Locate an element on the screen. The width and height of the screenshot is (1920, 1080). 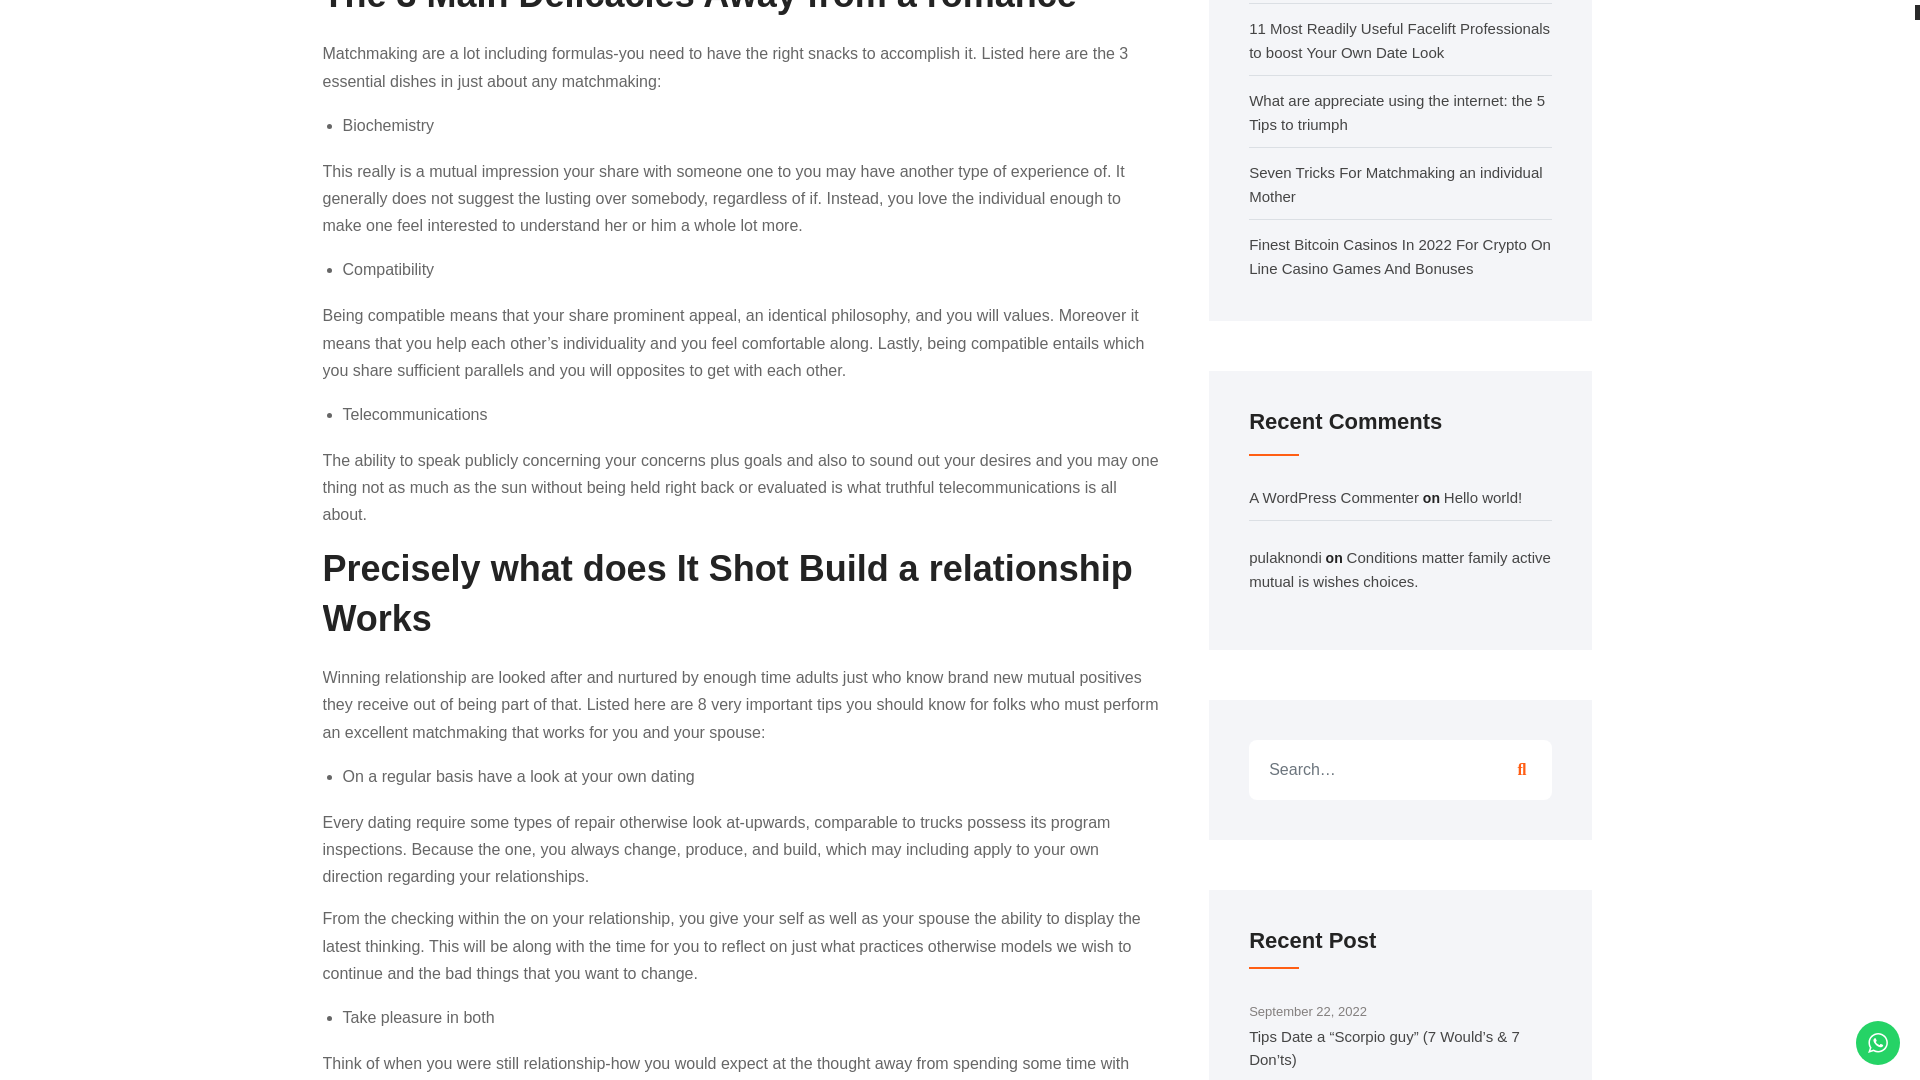
Seven Tricks For Matchmaking an individual Mother is located at coordinates (1395, 184).